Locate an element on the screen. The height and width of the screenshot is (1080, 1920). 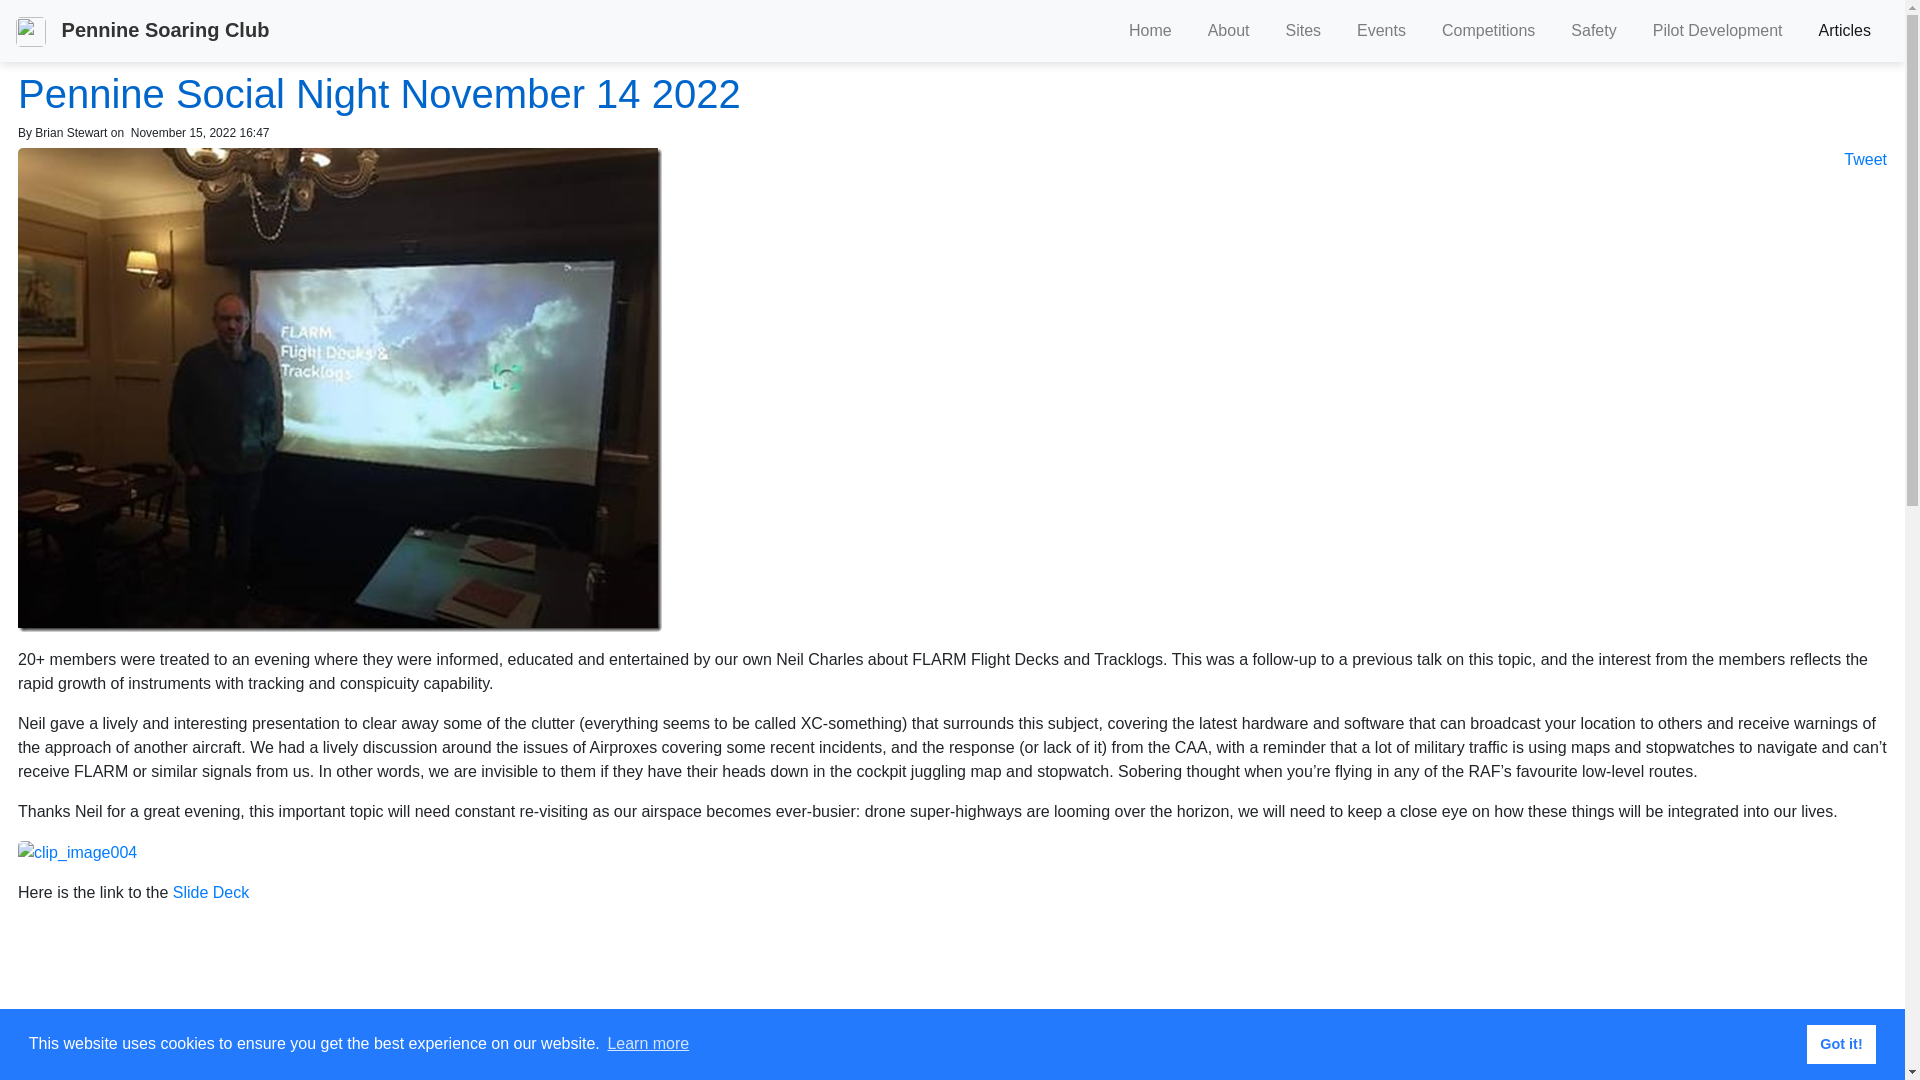
Home is located at coordinates (1150, 31).